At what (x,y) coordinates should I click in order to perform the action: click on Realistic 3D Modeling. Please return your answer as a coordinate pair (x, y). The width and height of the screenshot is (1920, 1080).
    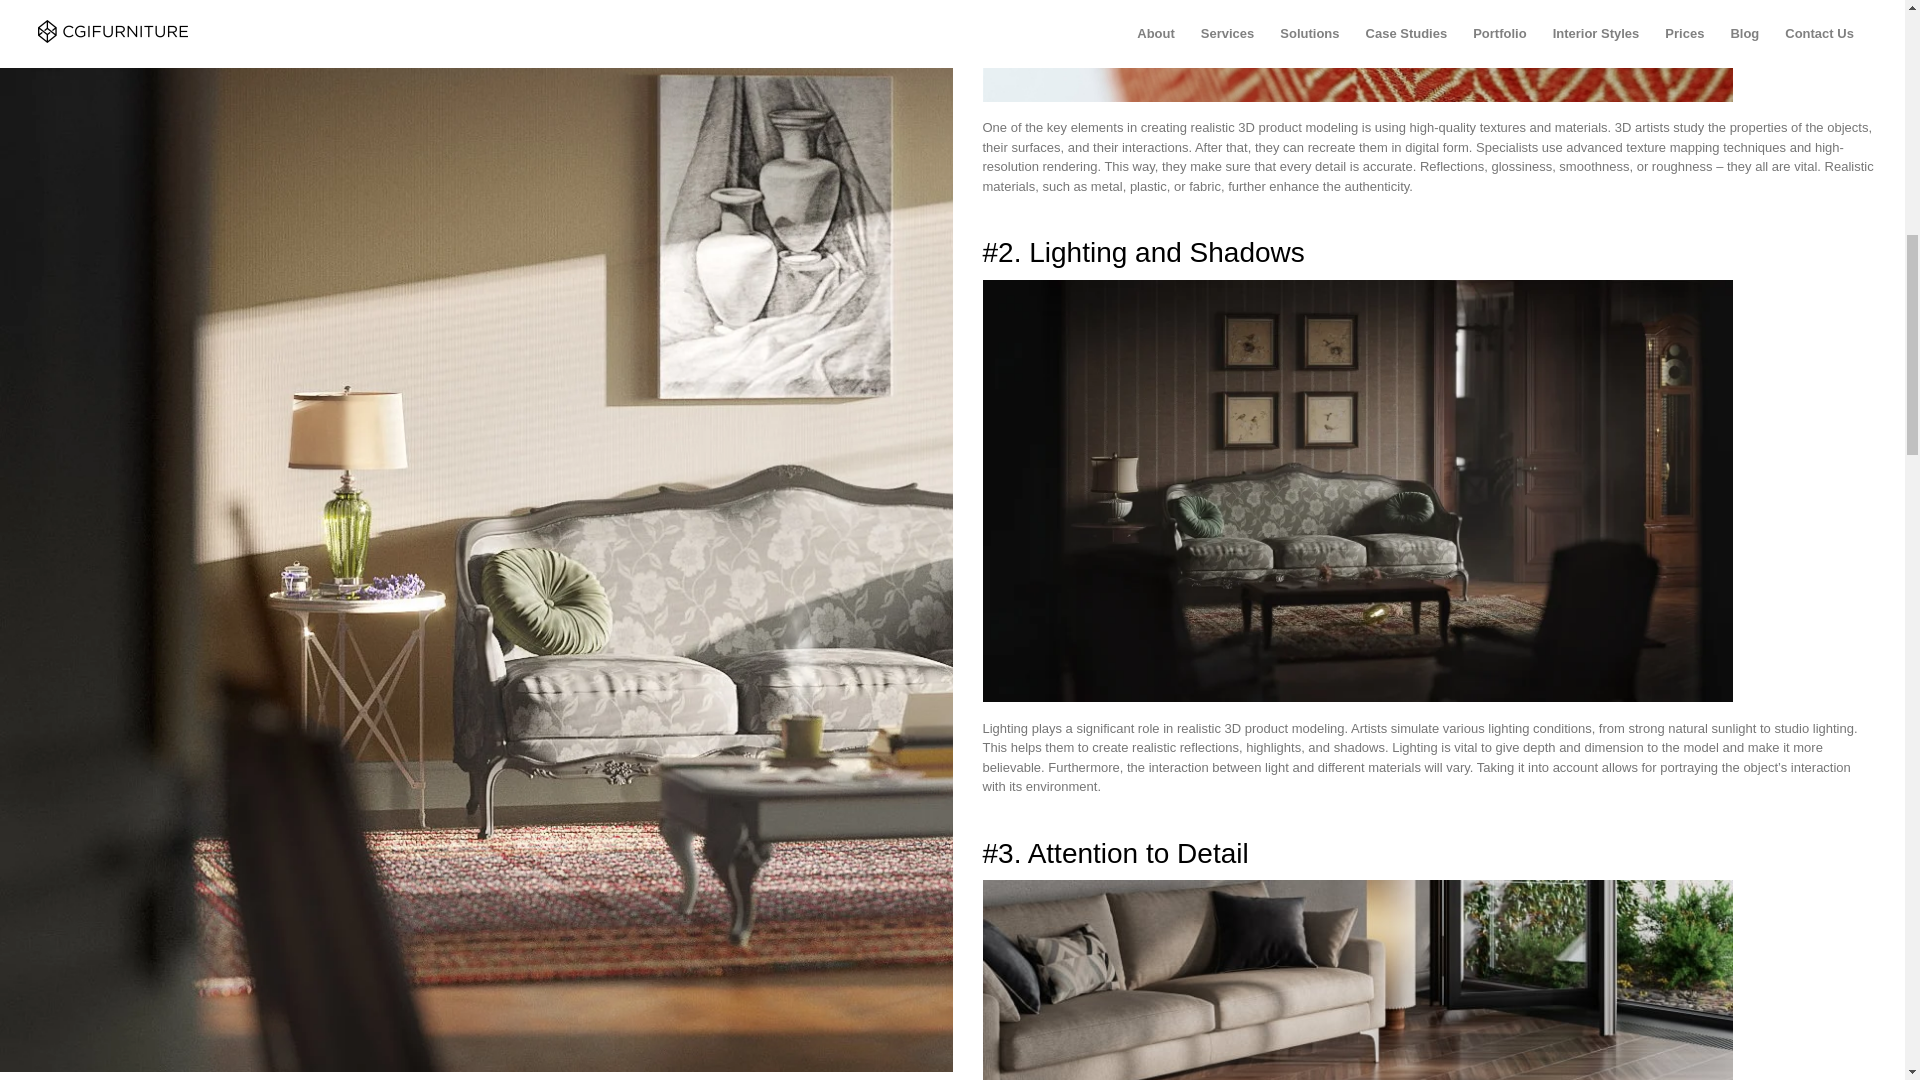
    Looking at the image, I should click on (1356, 980).